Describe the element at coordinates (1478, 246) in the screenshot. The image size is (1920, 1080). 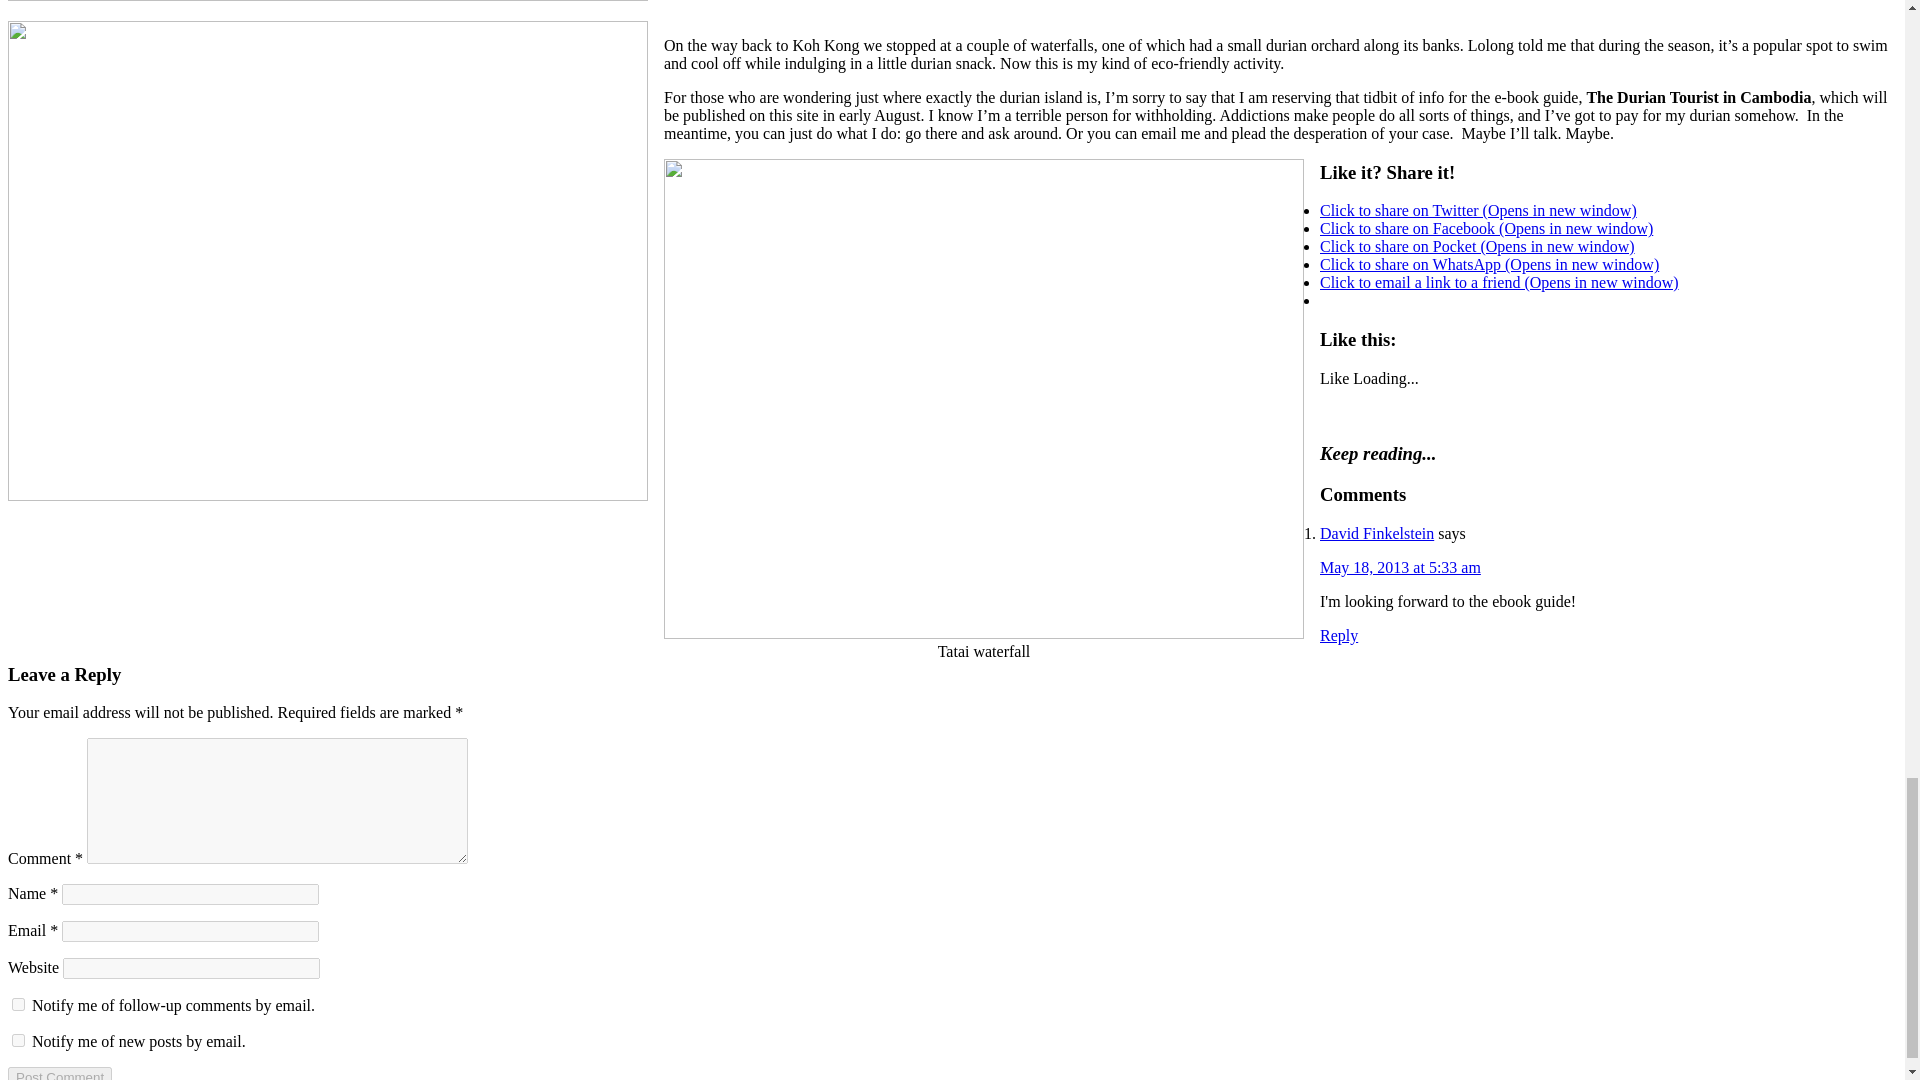
I see `Click to share on Pocket` at that location.